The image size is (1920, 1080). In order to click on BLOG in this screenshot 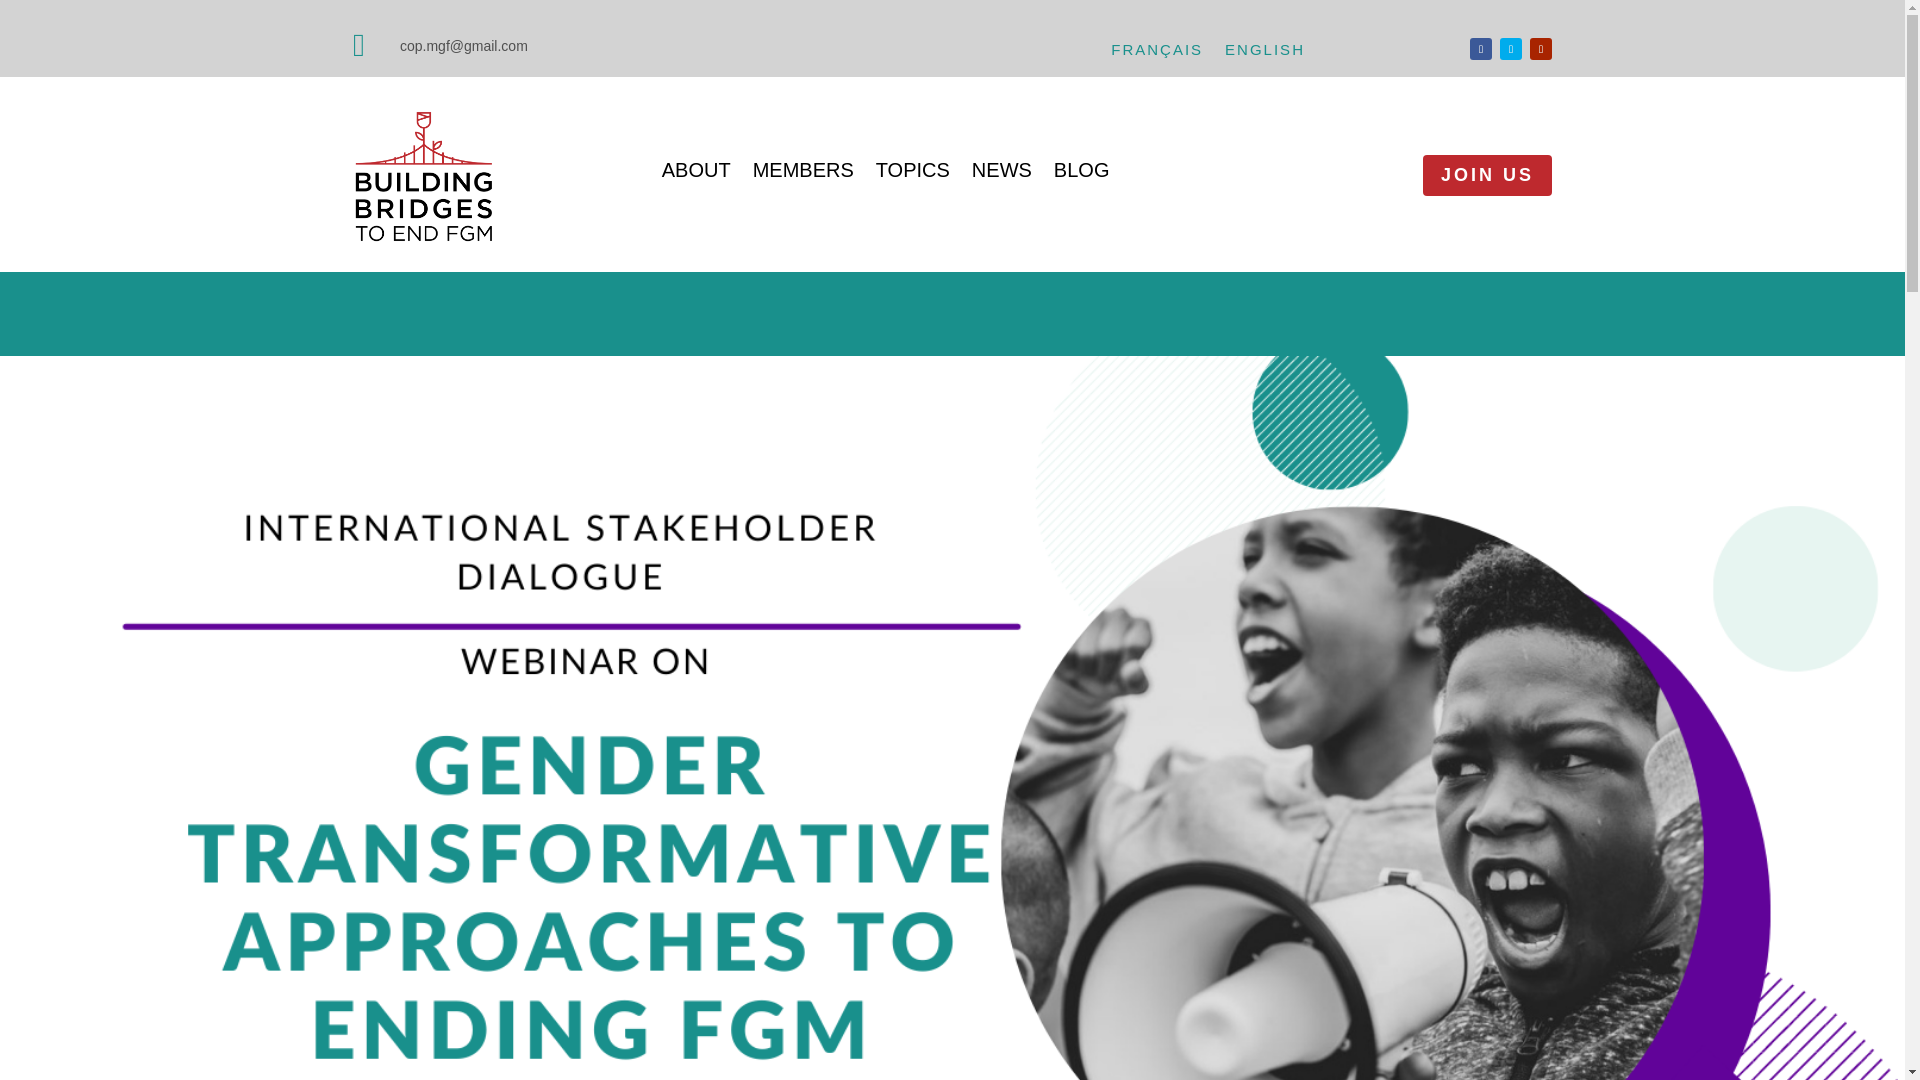, I will do `click(1082, 174)`.